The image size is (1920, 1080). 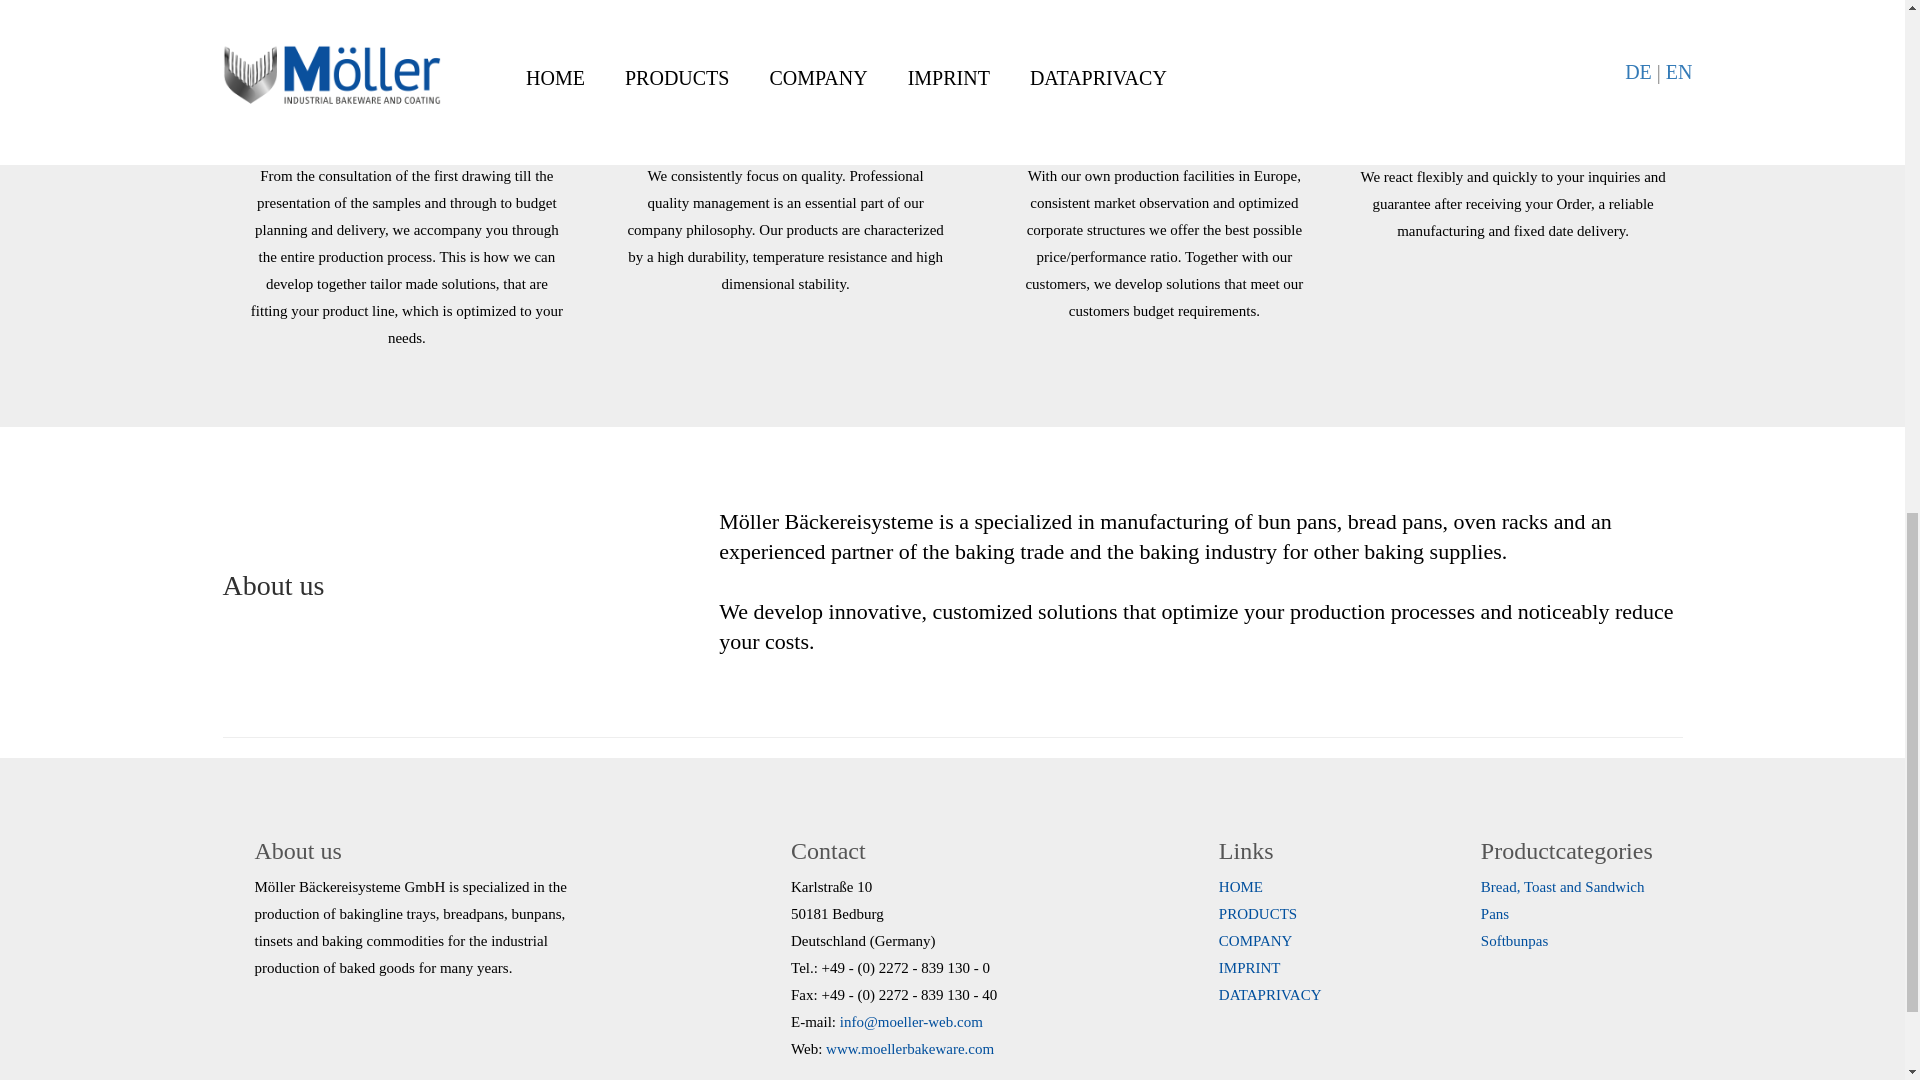 I want to click on IMPRINT, so click(x=1250, y=968).